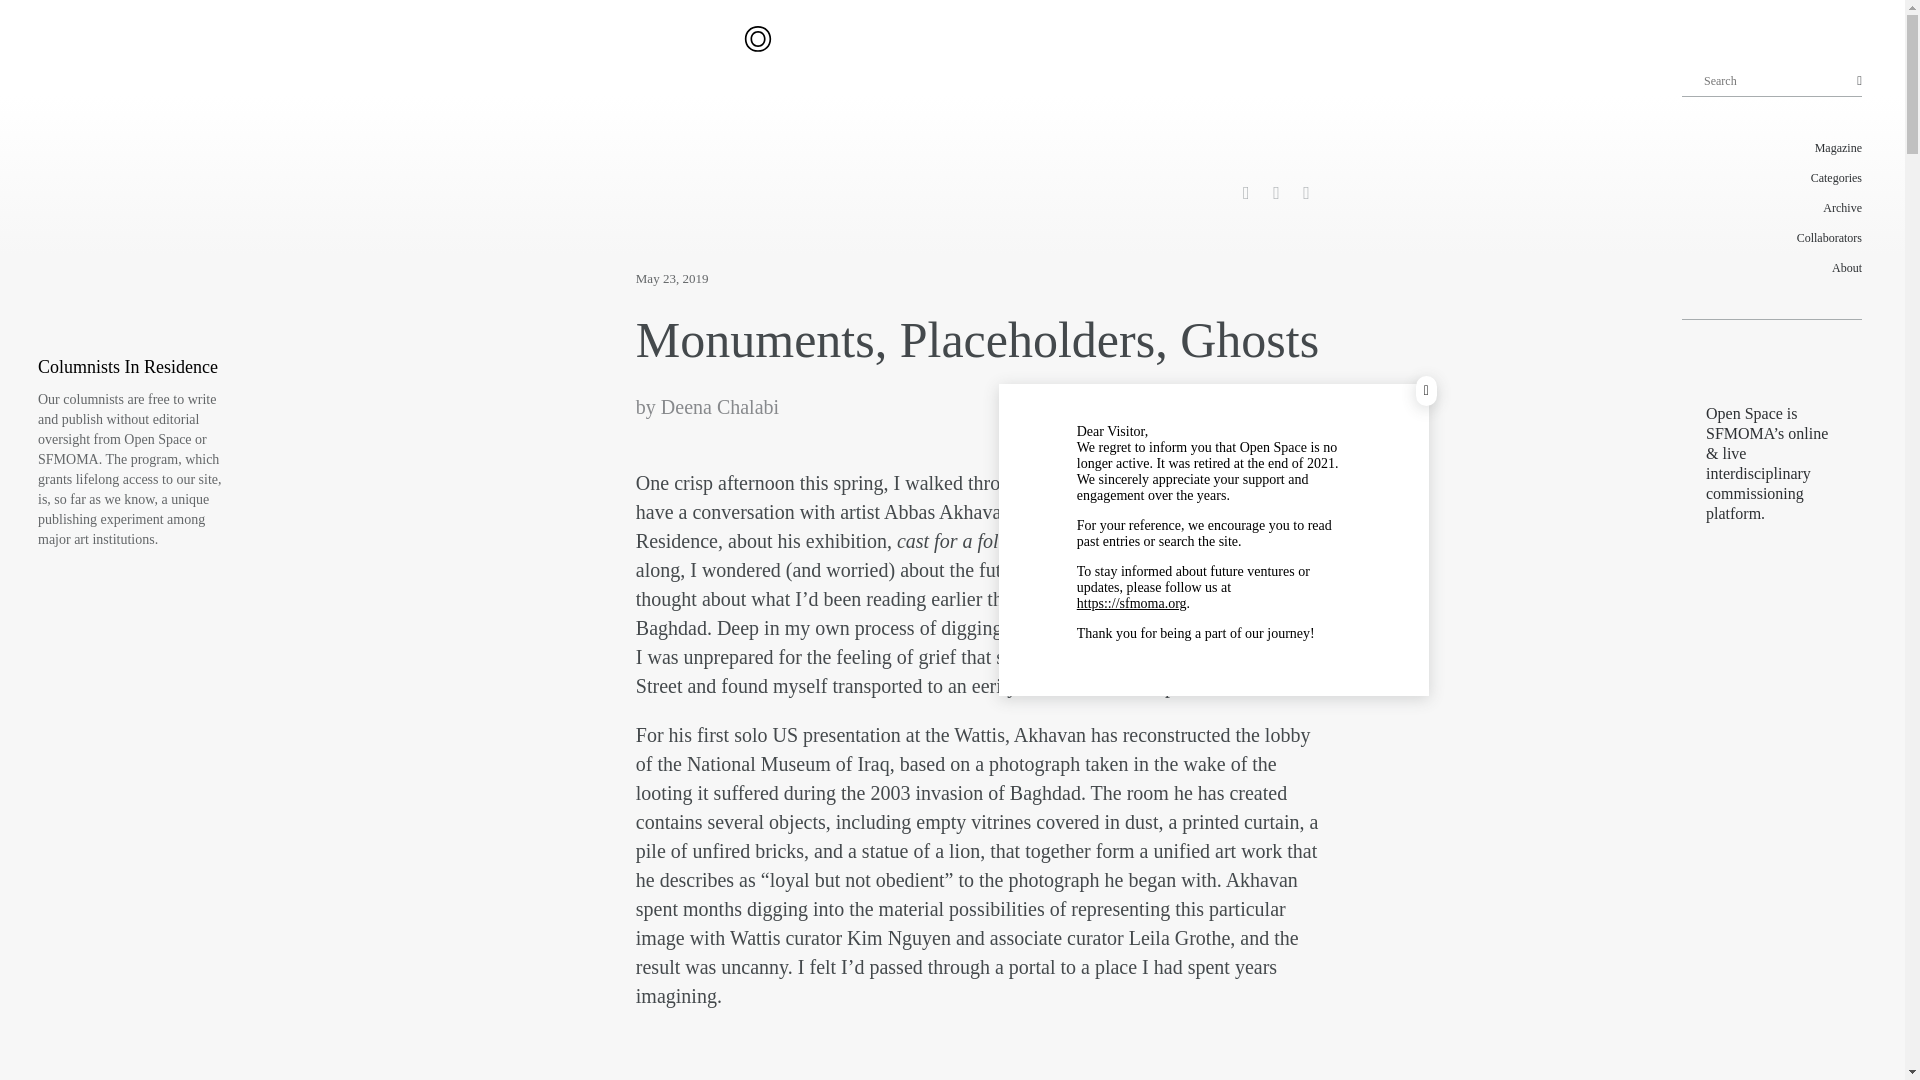  I want to click on Deena Chalabi, so click(720, 406).